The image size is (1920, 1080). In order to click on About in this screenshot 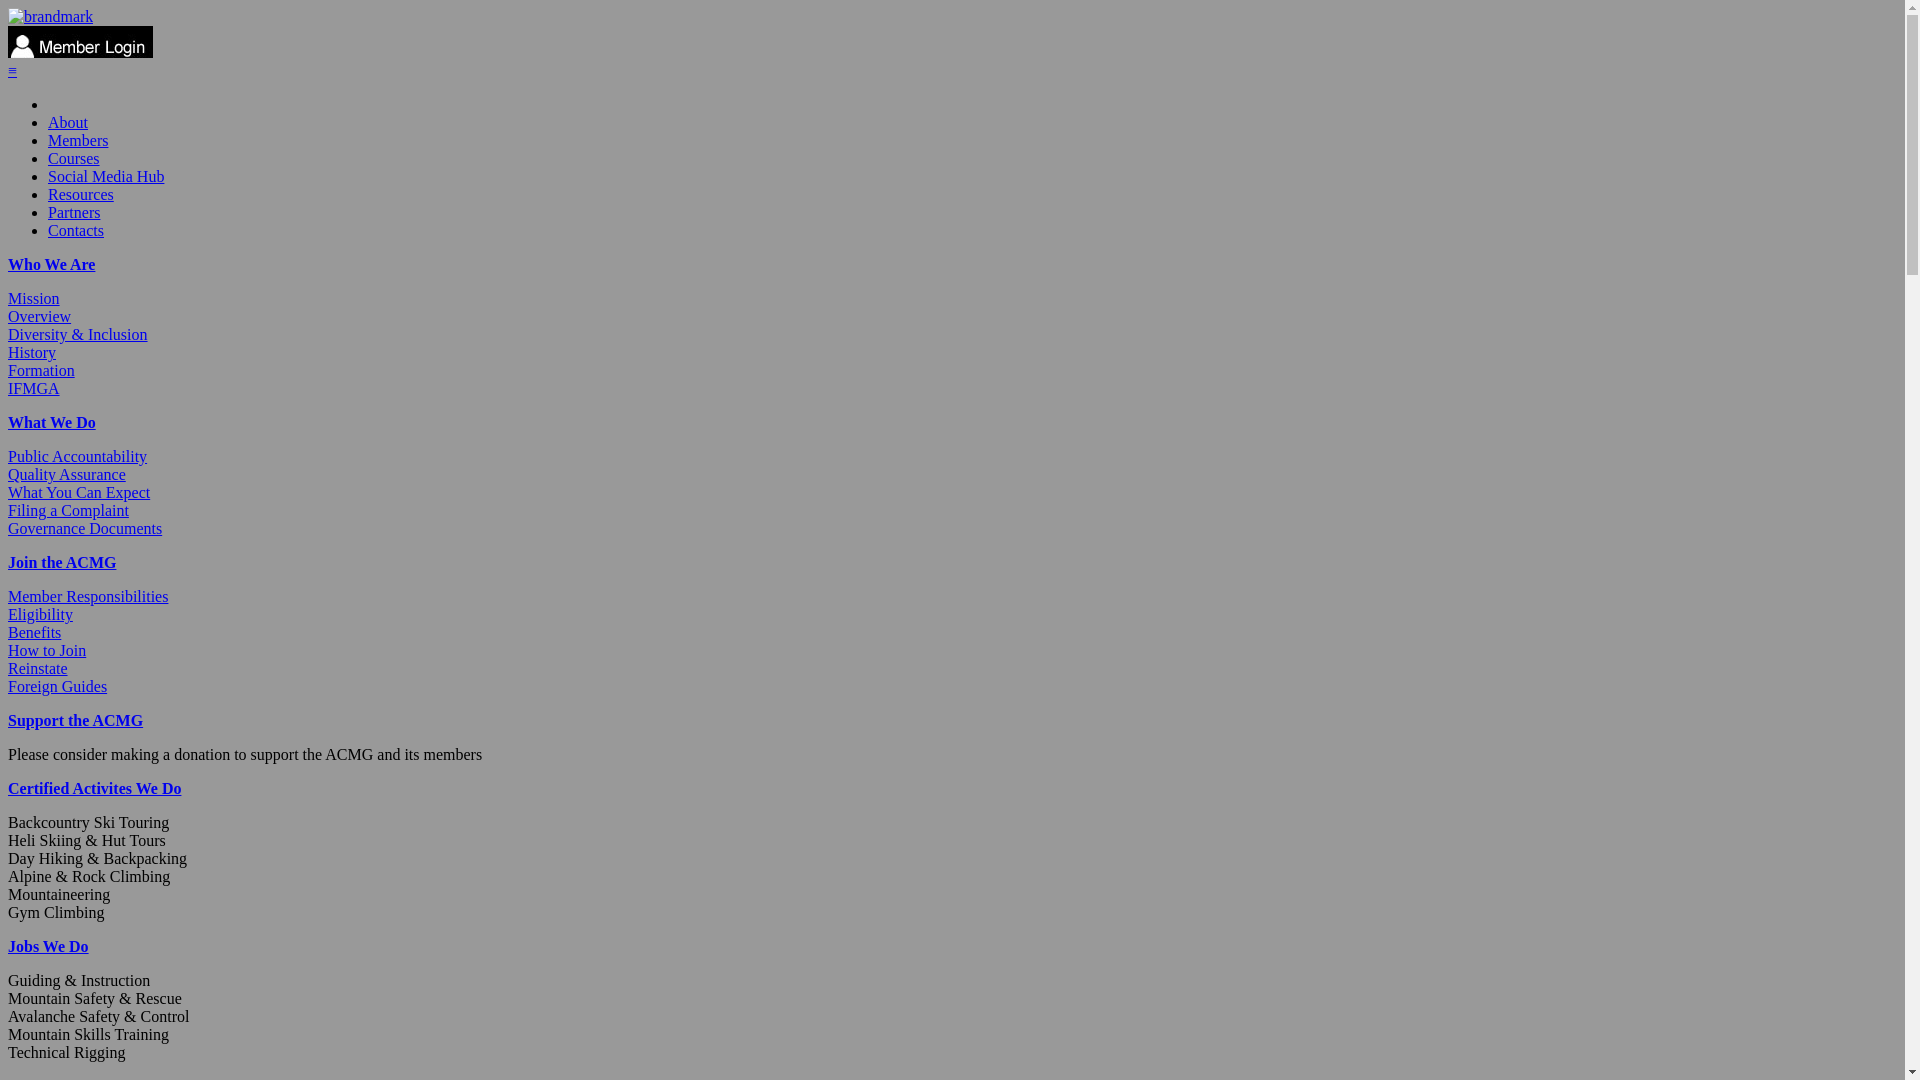, I will do `click(68, 122)`.